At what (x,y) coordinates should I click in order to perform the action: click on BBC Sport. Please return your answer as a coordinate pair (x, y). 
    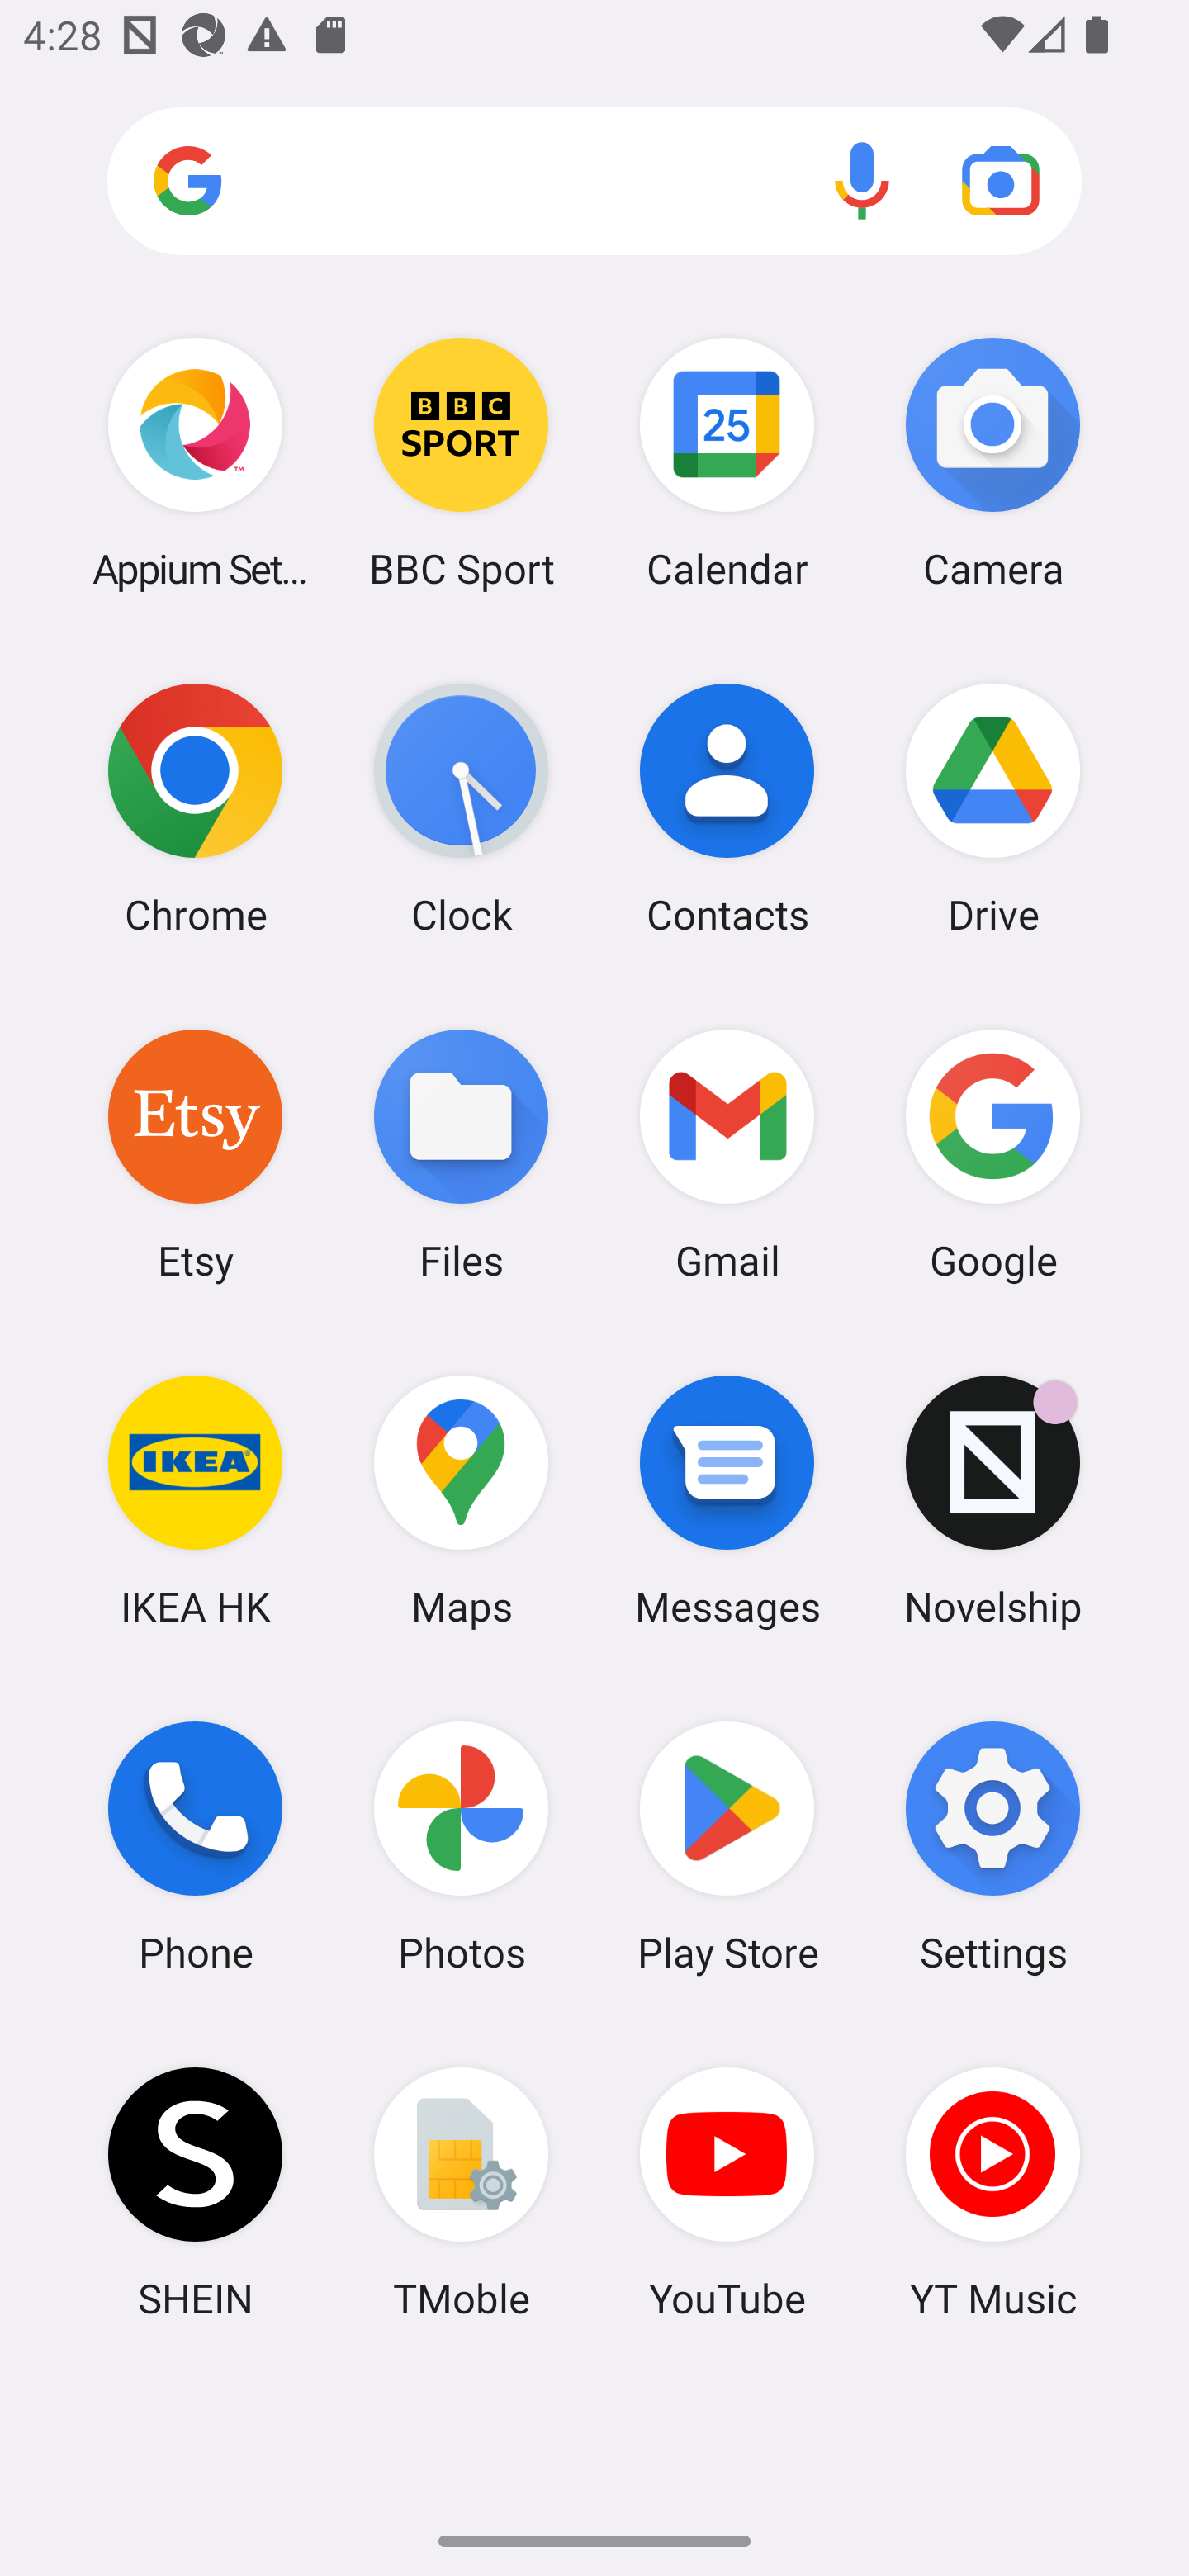
    Looking at the image, I should click on (461, 462).